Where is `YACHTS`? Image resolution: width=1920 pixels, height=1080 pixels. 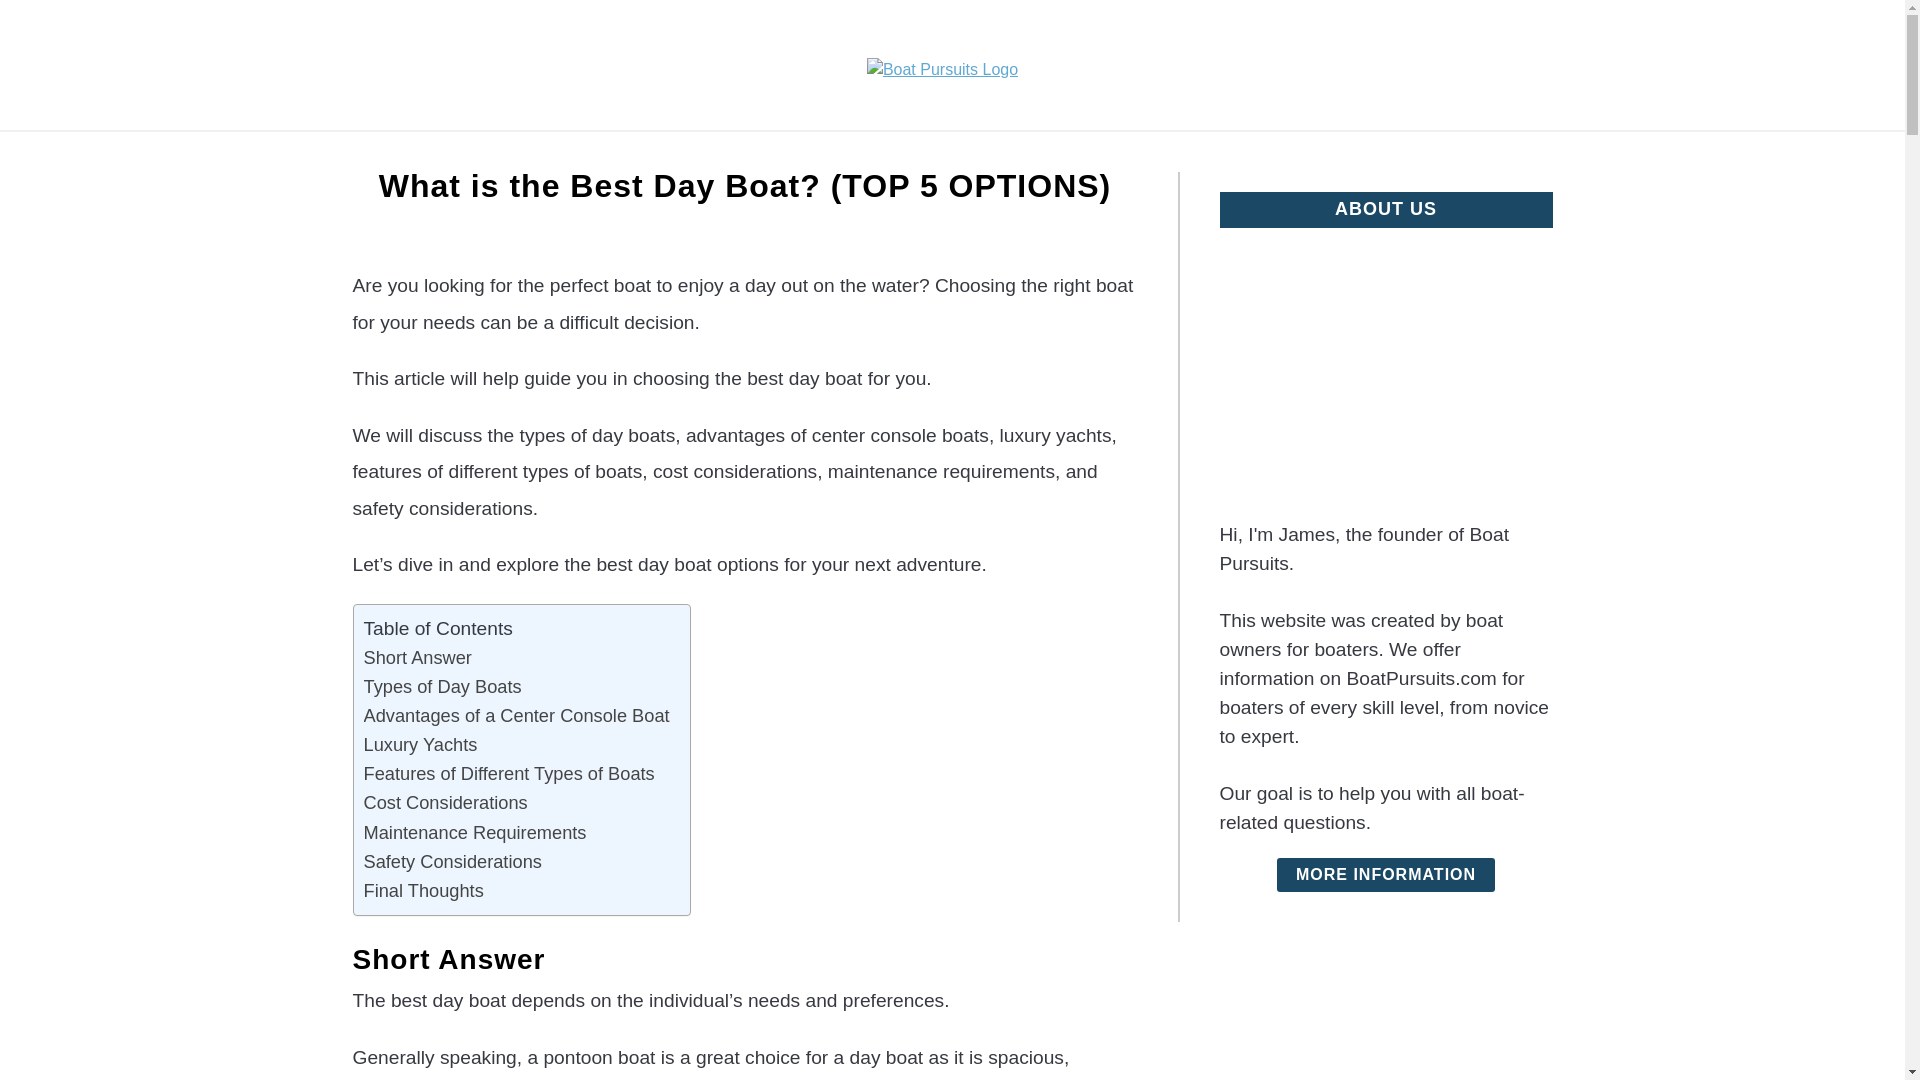 YACHTS is located at coordinates (650, 154).